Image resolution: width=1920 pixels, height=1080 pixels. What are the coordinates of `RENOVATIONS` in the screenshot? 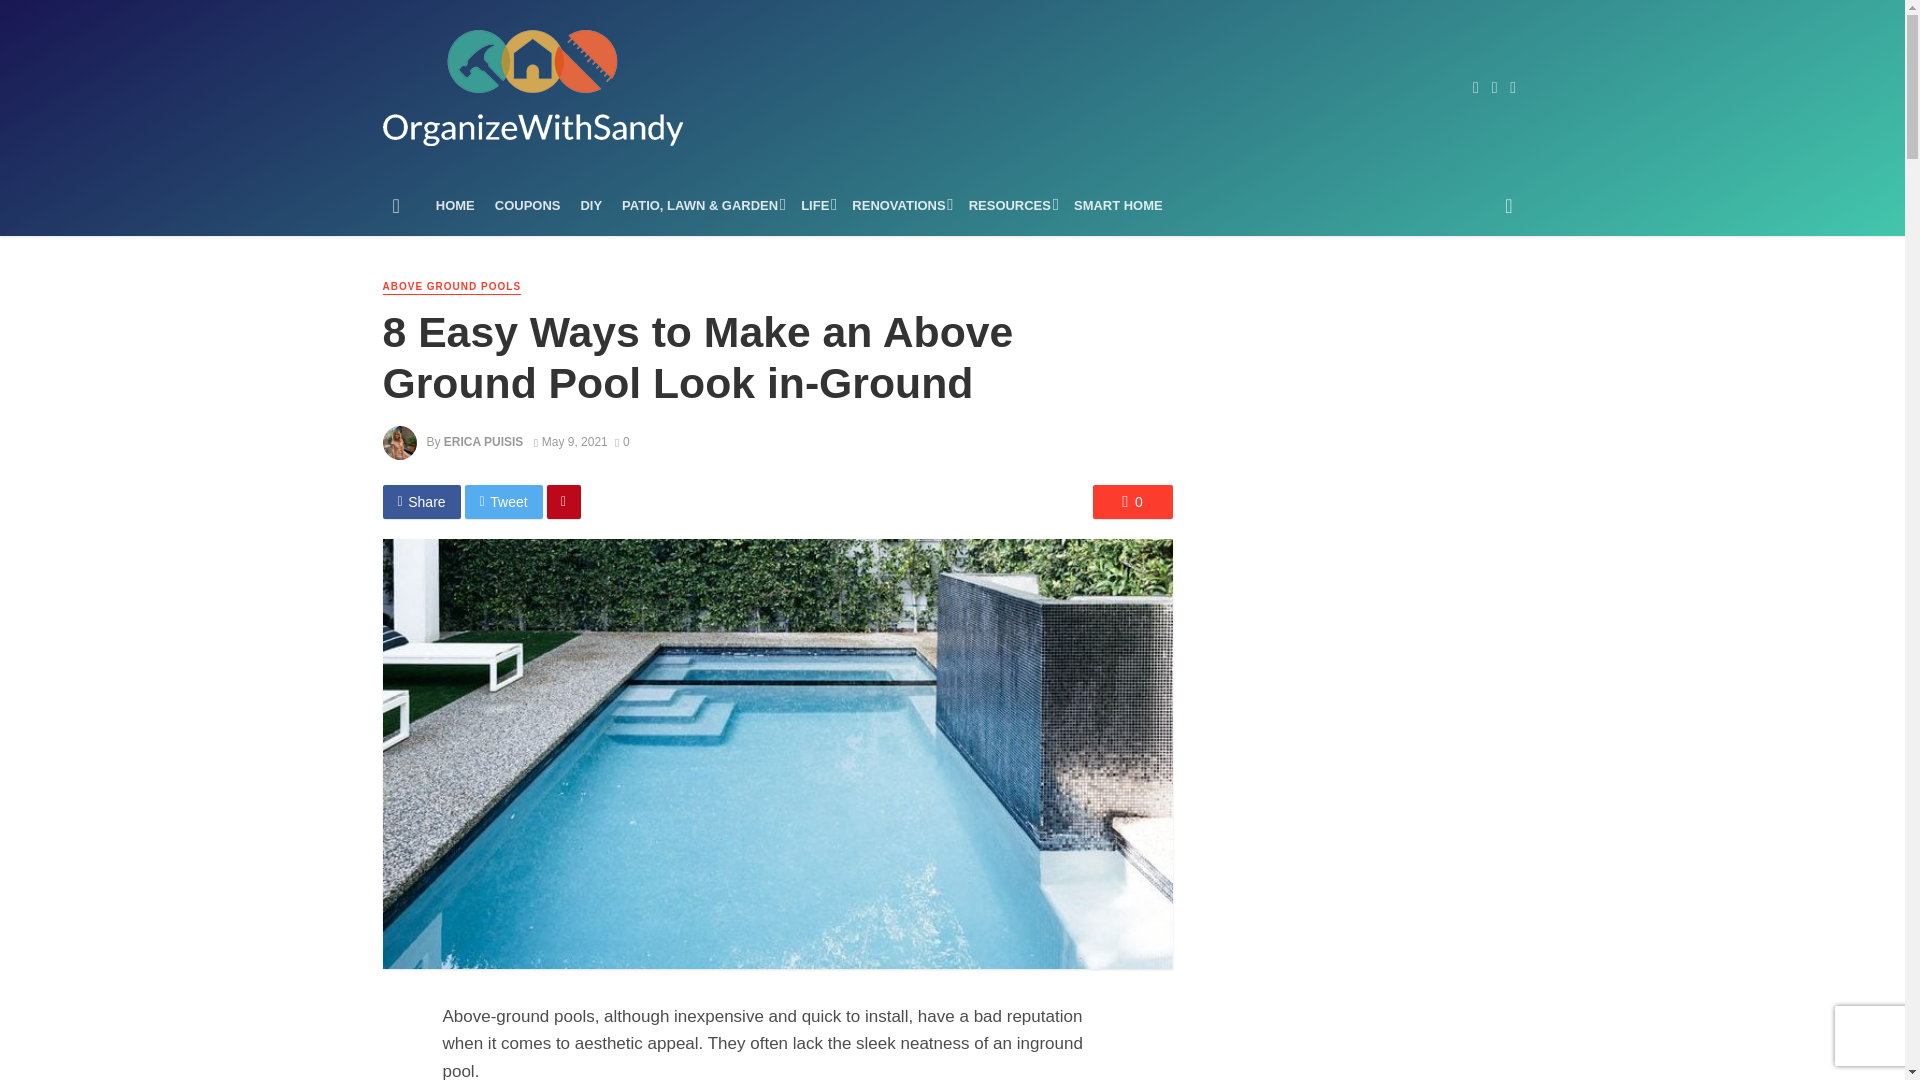 It's located at (900, 206).